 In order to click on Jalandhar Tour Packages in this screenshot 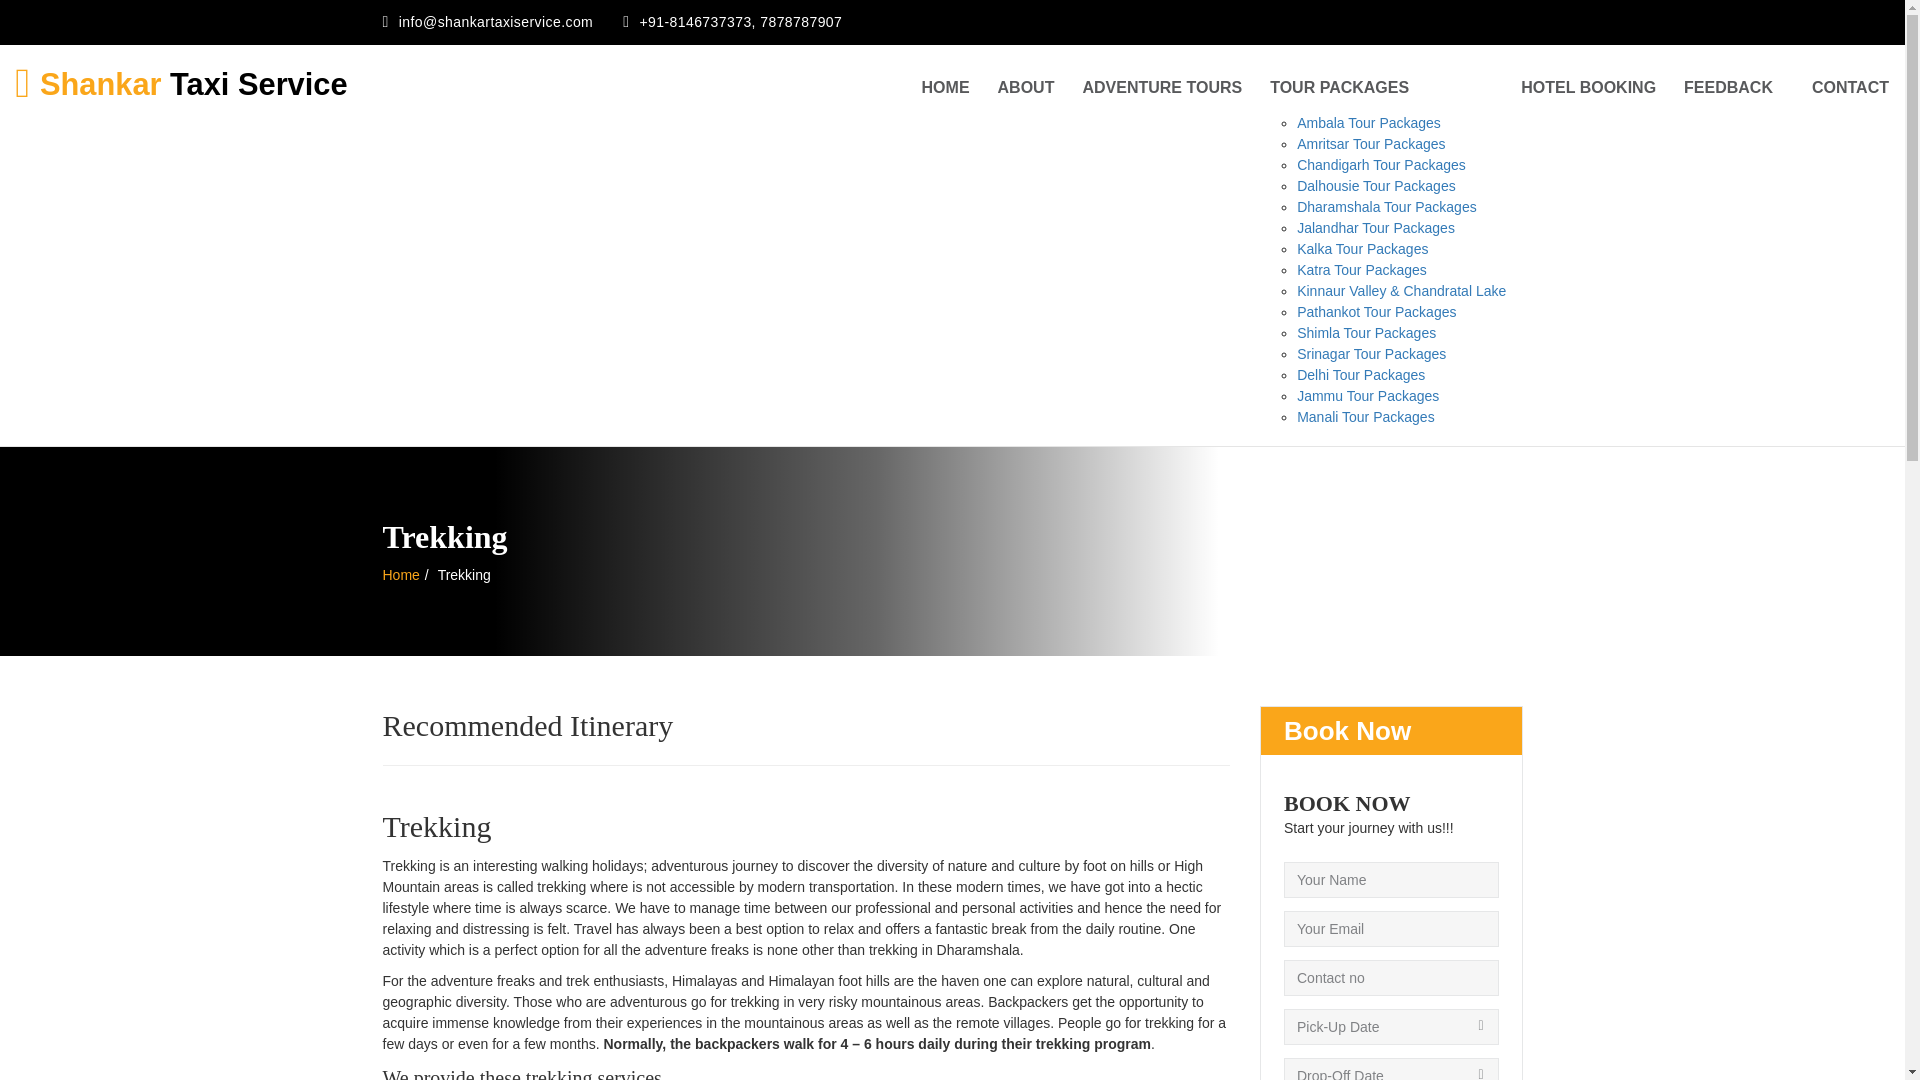, I will do `click(1376, 228)`.